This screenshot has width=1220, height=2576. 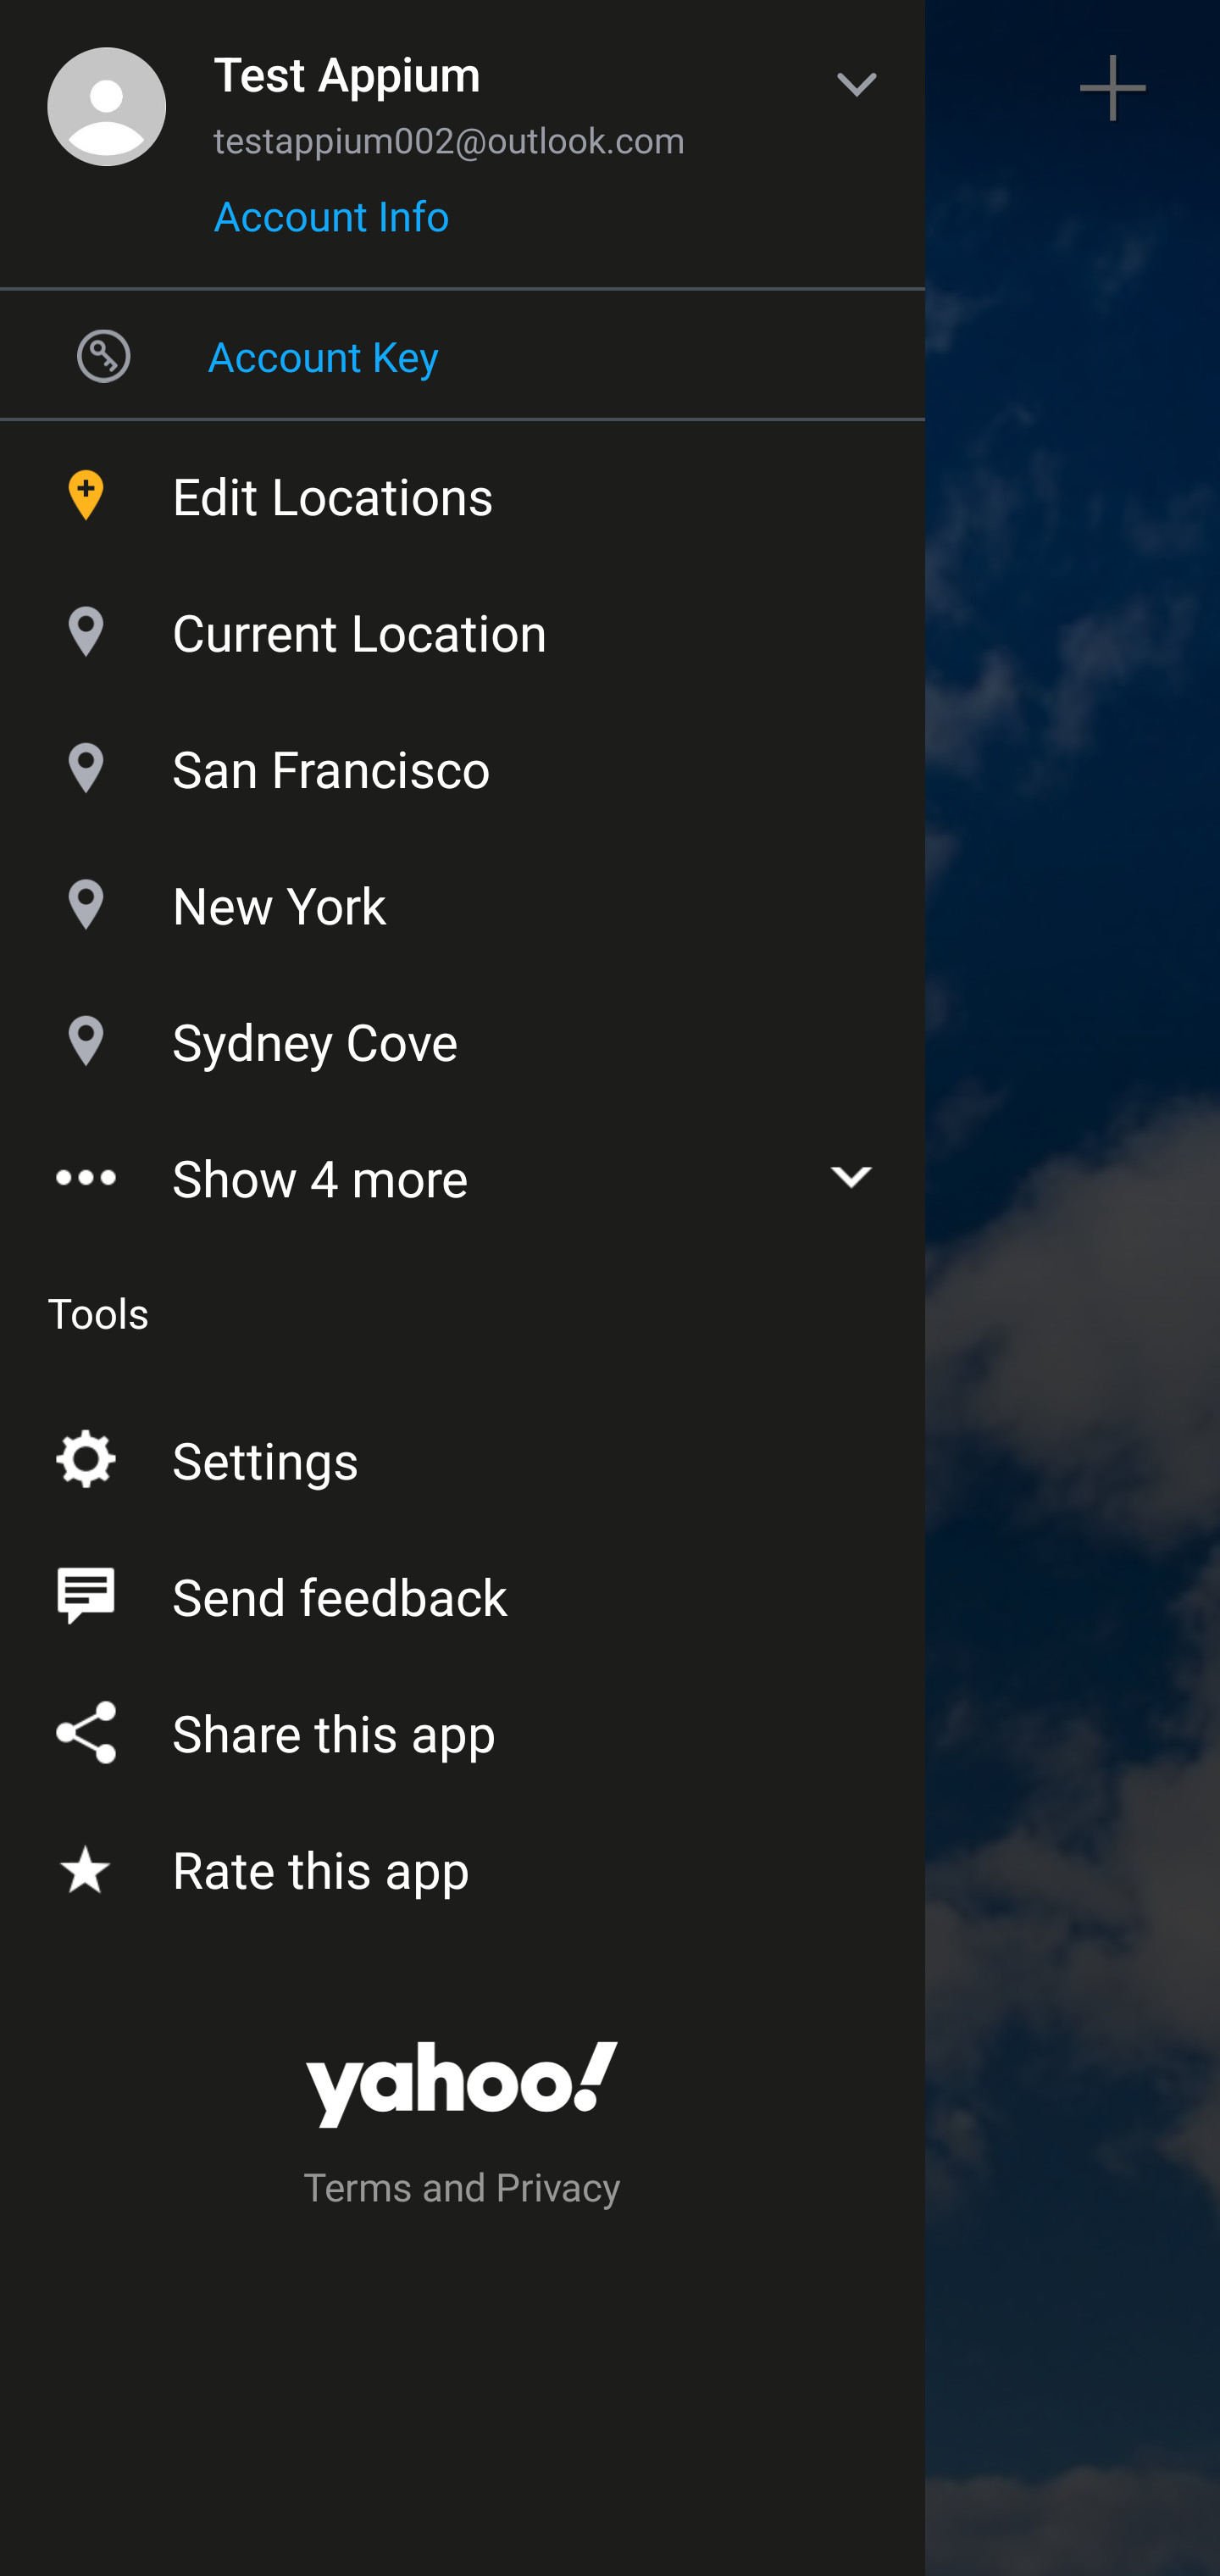 What do you see at coordinates (463, 488) in the screenshot?
I see `Edit Locations` at bounding box center [463, 488].